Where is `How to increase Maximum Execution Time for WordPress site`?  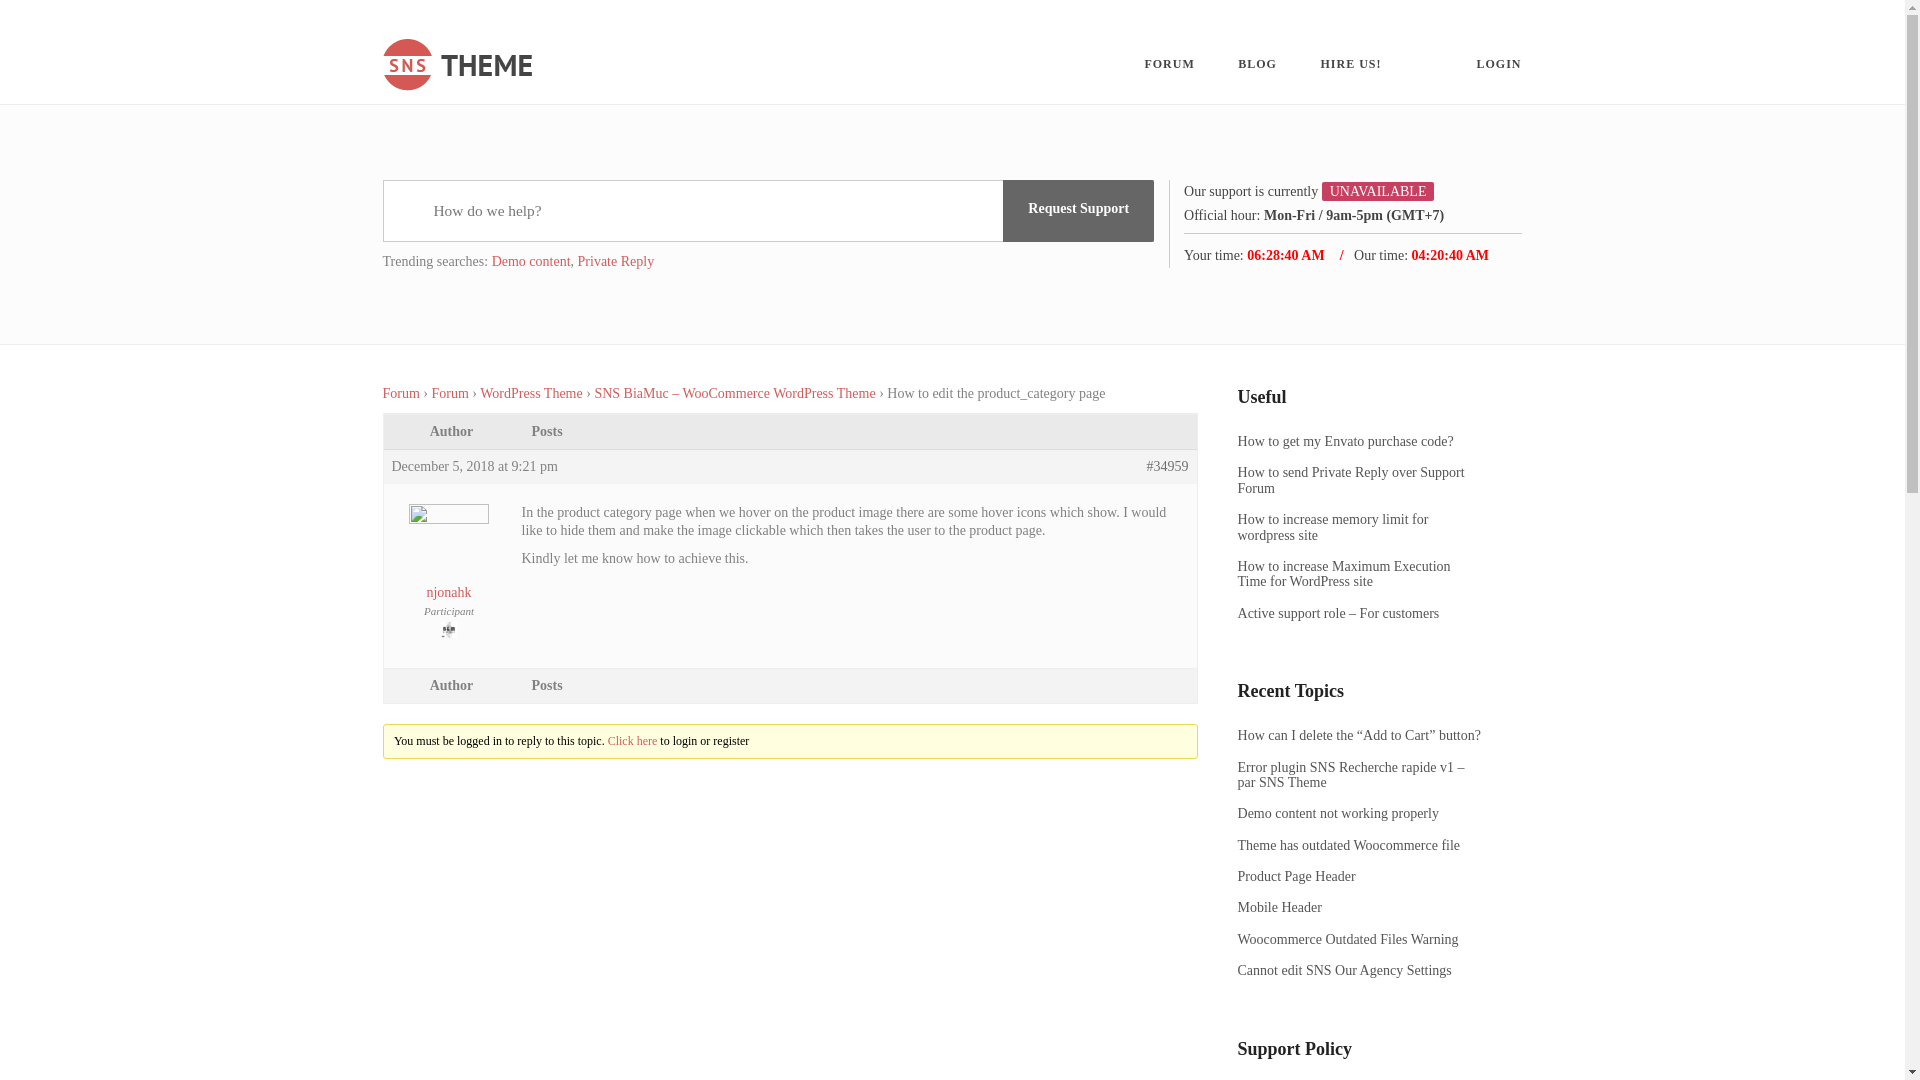 How to increase Maximum Execution Time for WordPress site is located at coordinates (1360, 574).